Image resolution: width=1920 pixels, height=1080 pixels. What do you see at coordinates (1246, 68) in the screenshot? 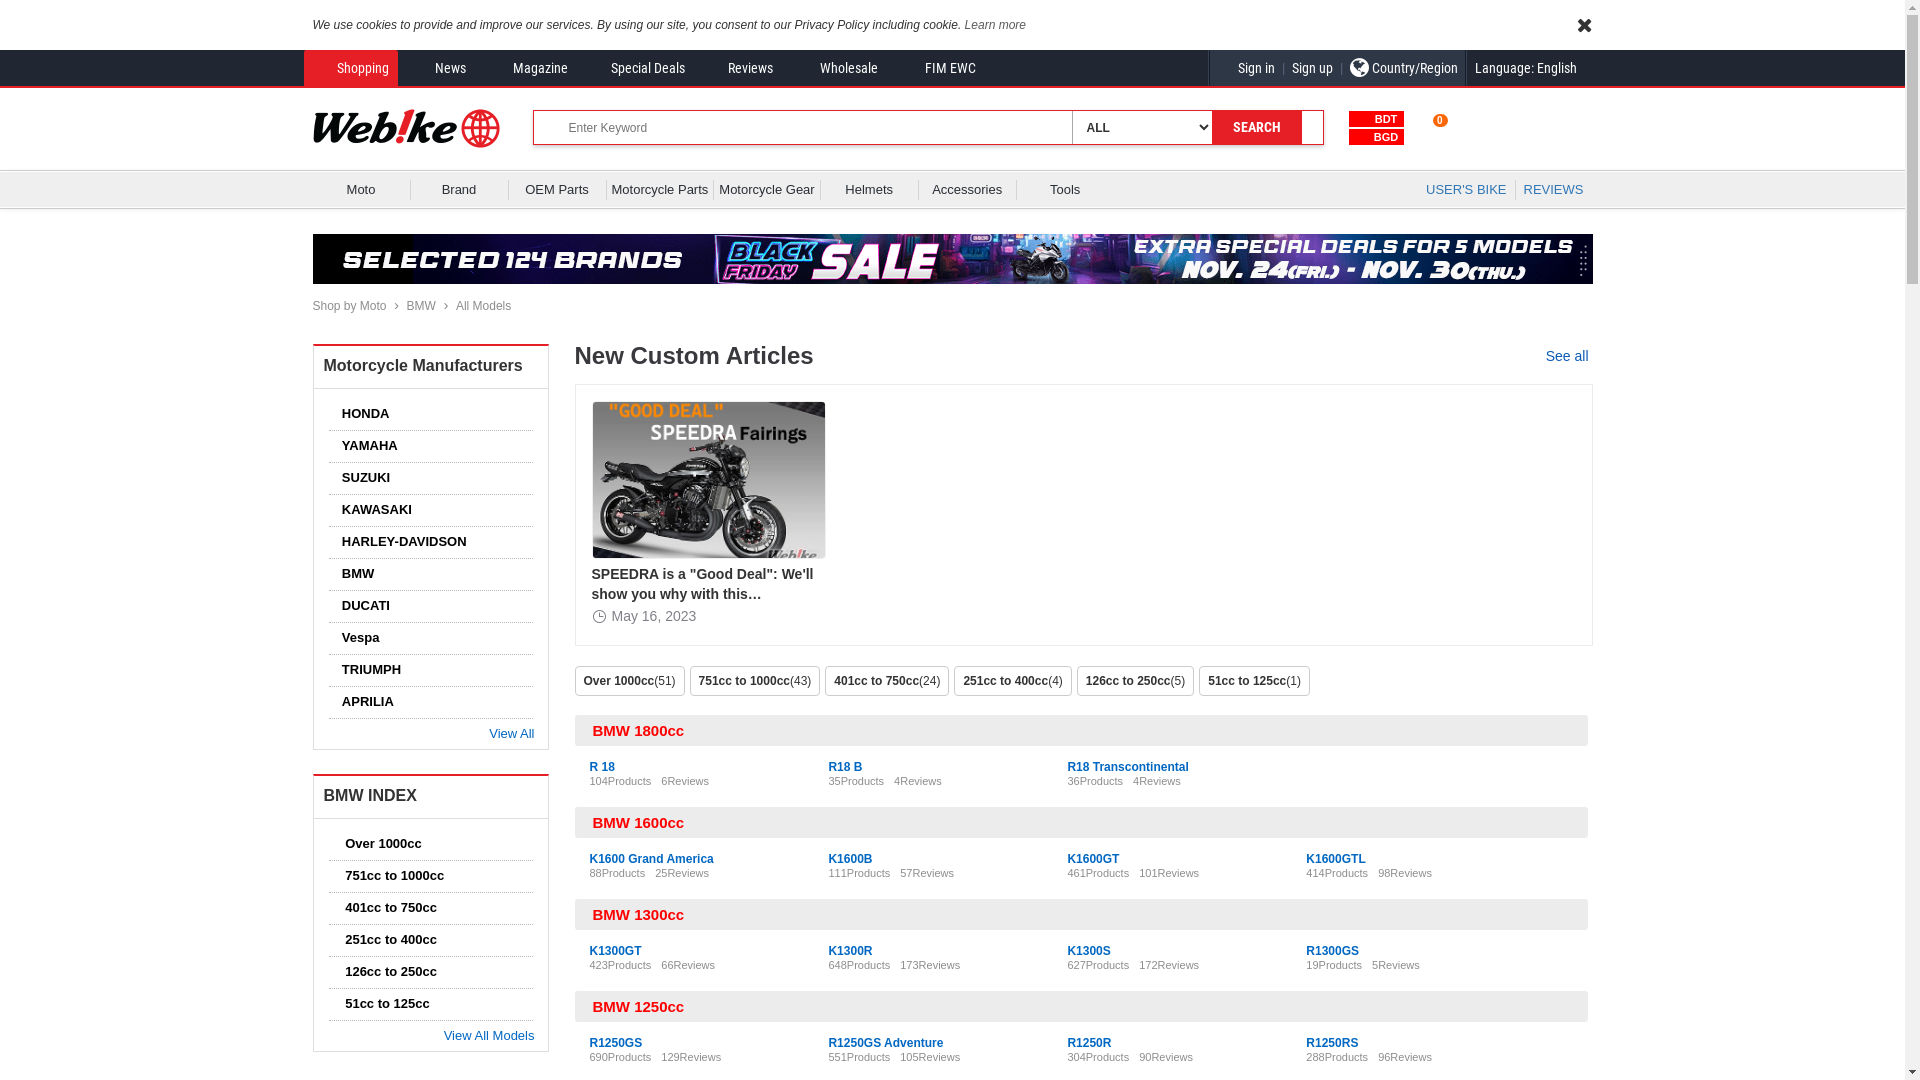
I see `Sign in` at bounding box center [1246, 68].